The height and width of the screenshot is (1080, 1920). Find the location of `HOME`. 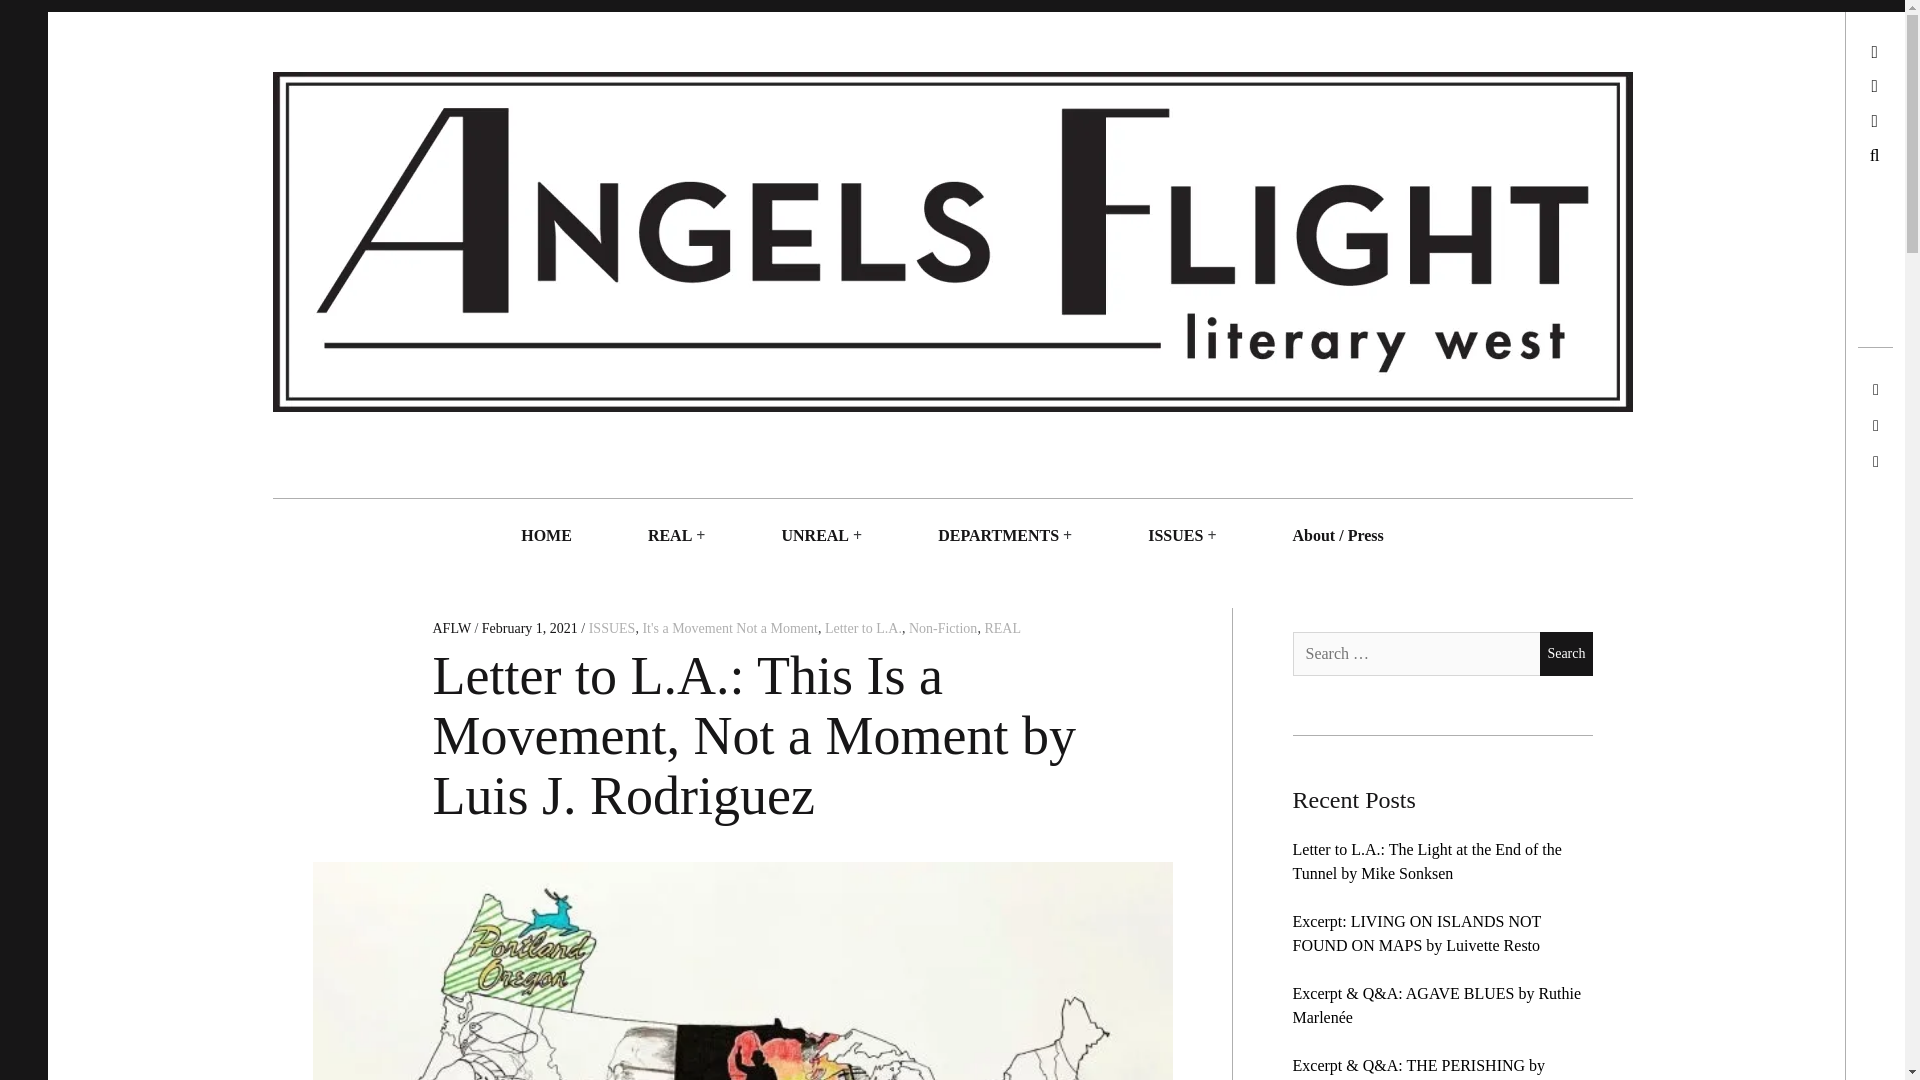

HOME is located at coordinates (546, 536).